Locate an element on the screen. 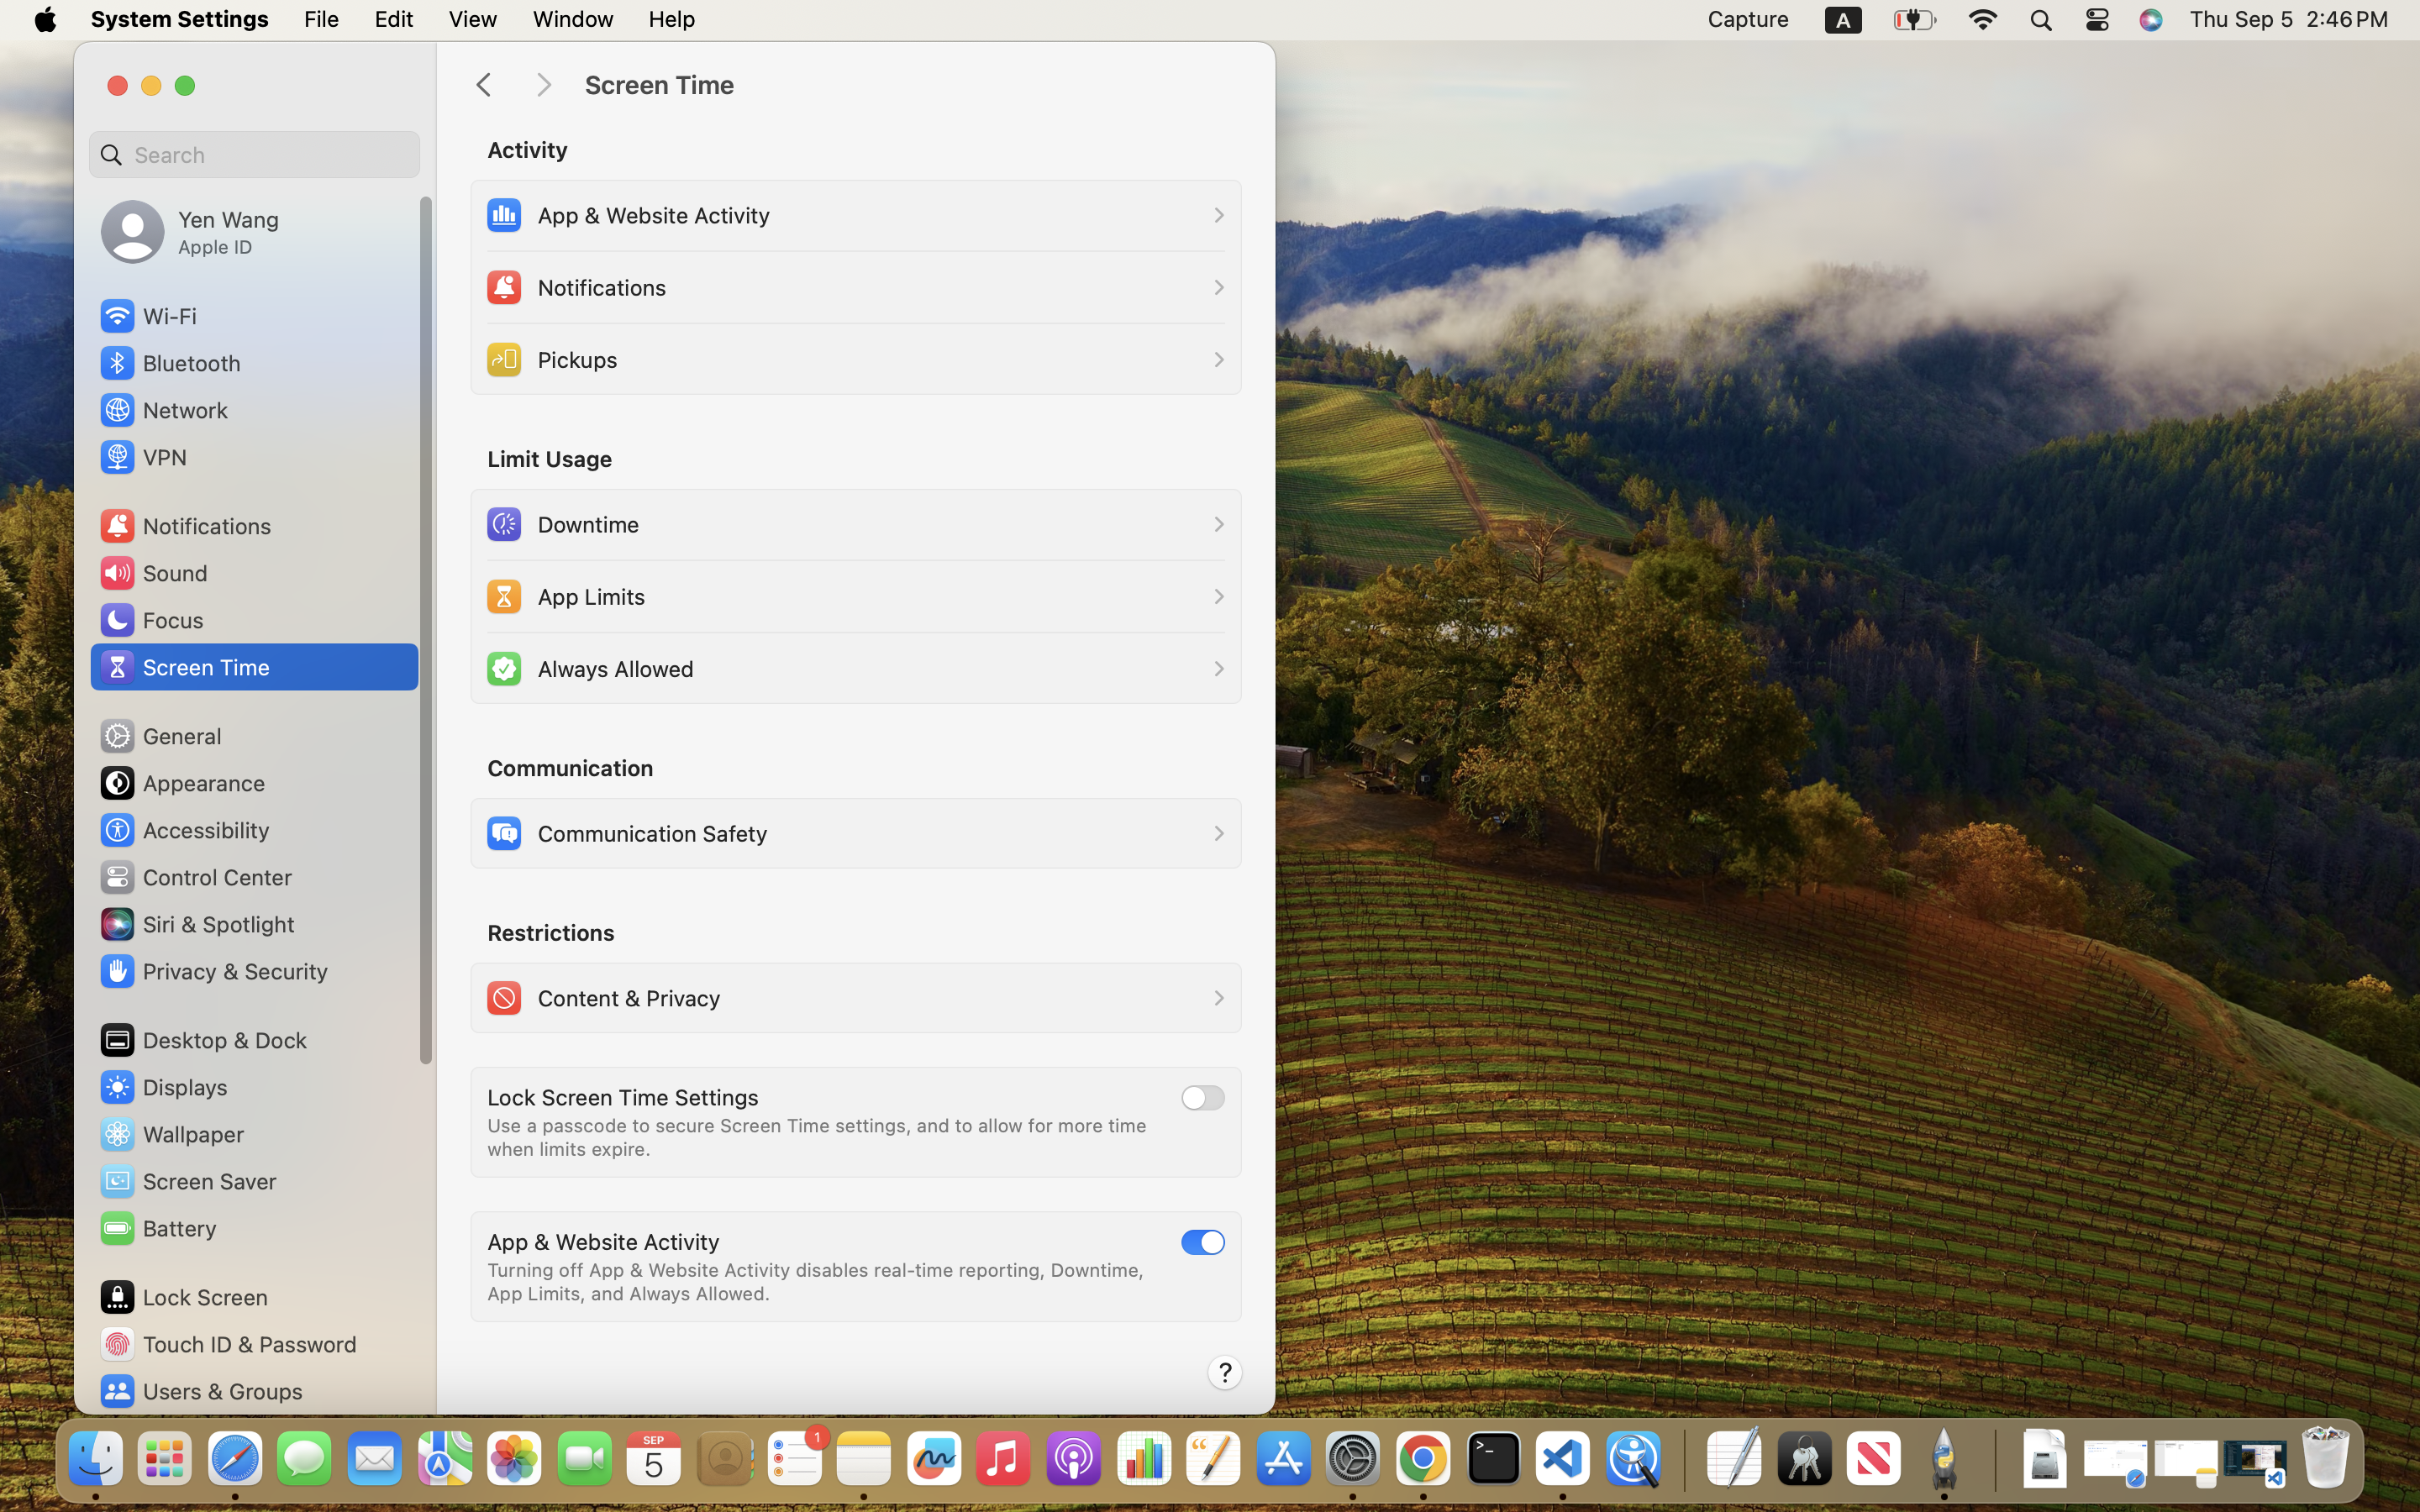 The height and width of the screenshot is (1512, 2420). Sound is located at coordinates (153, 573).